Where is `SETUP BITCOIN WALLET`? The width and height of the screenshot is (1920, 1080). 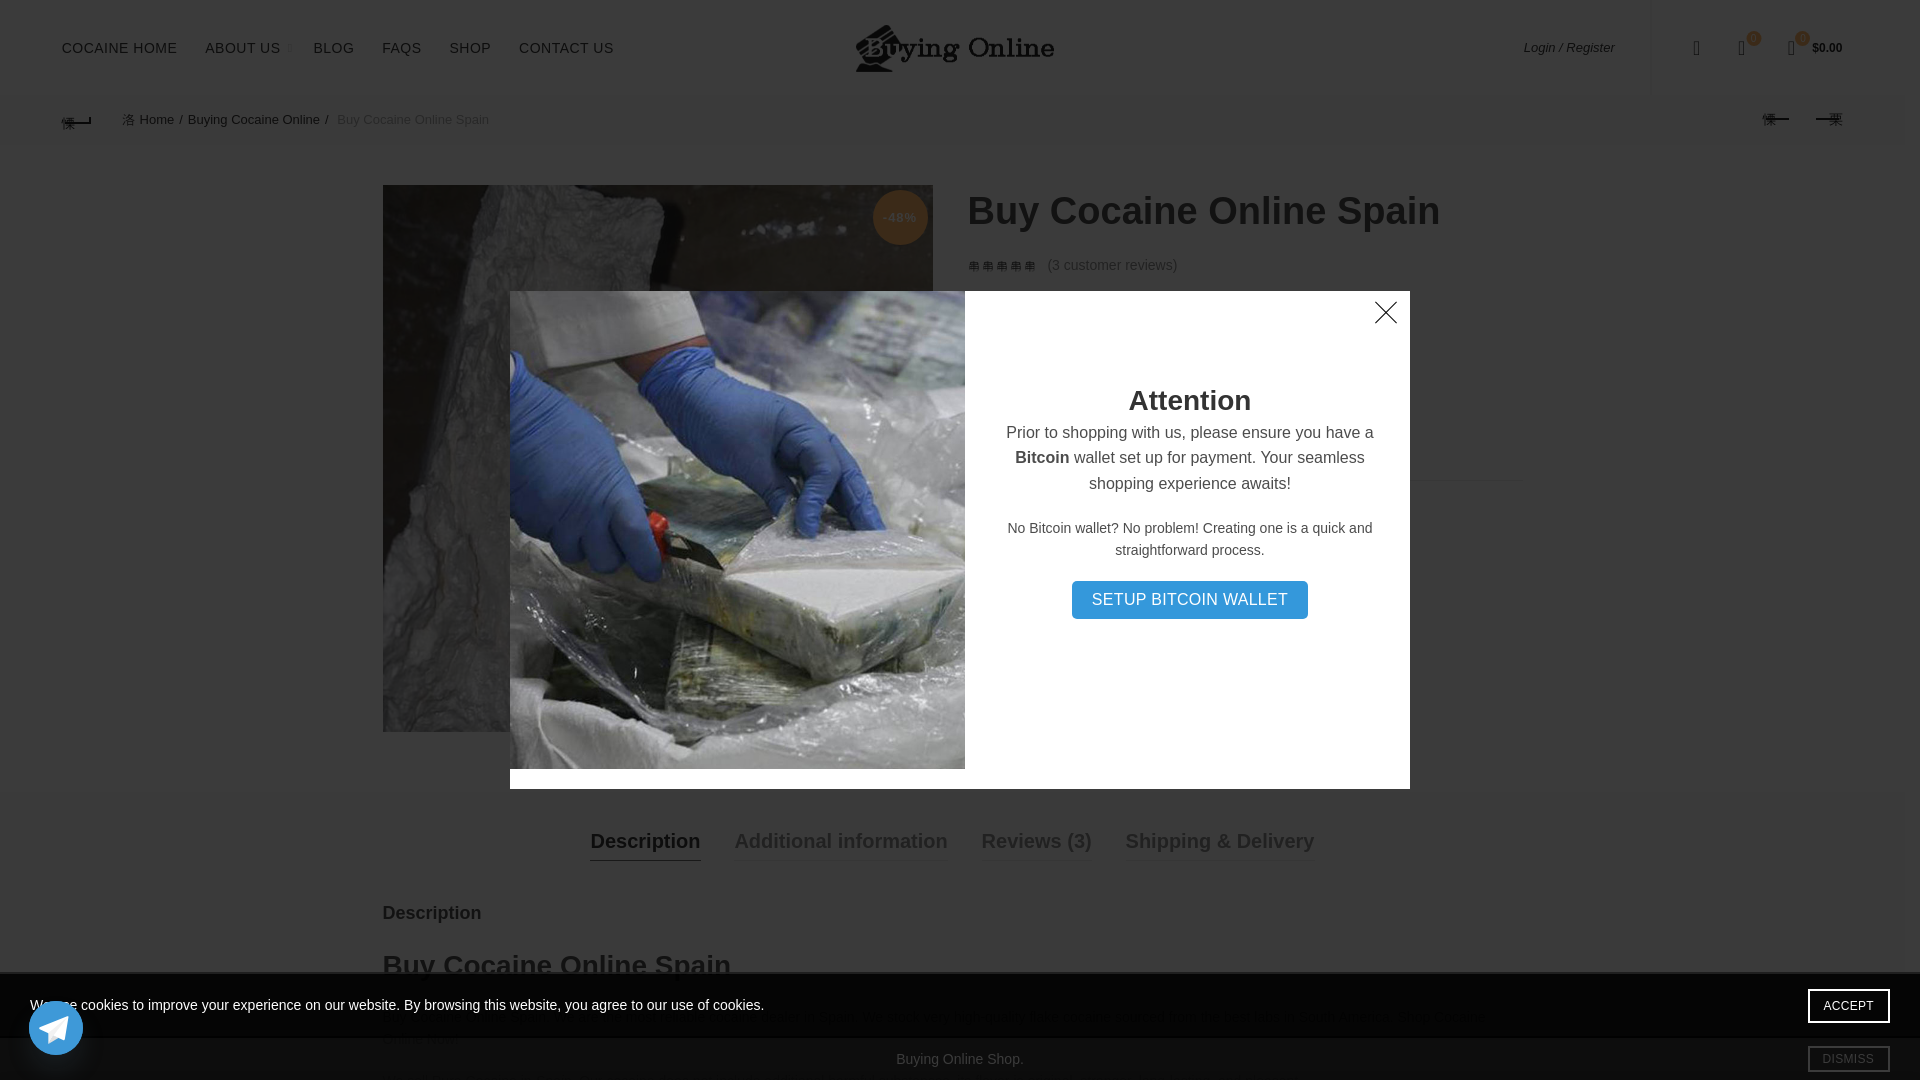
SETUP BITCOIN WALLET is located at coordinates (1189, 600).